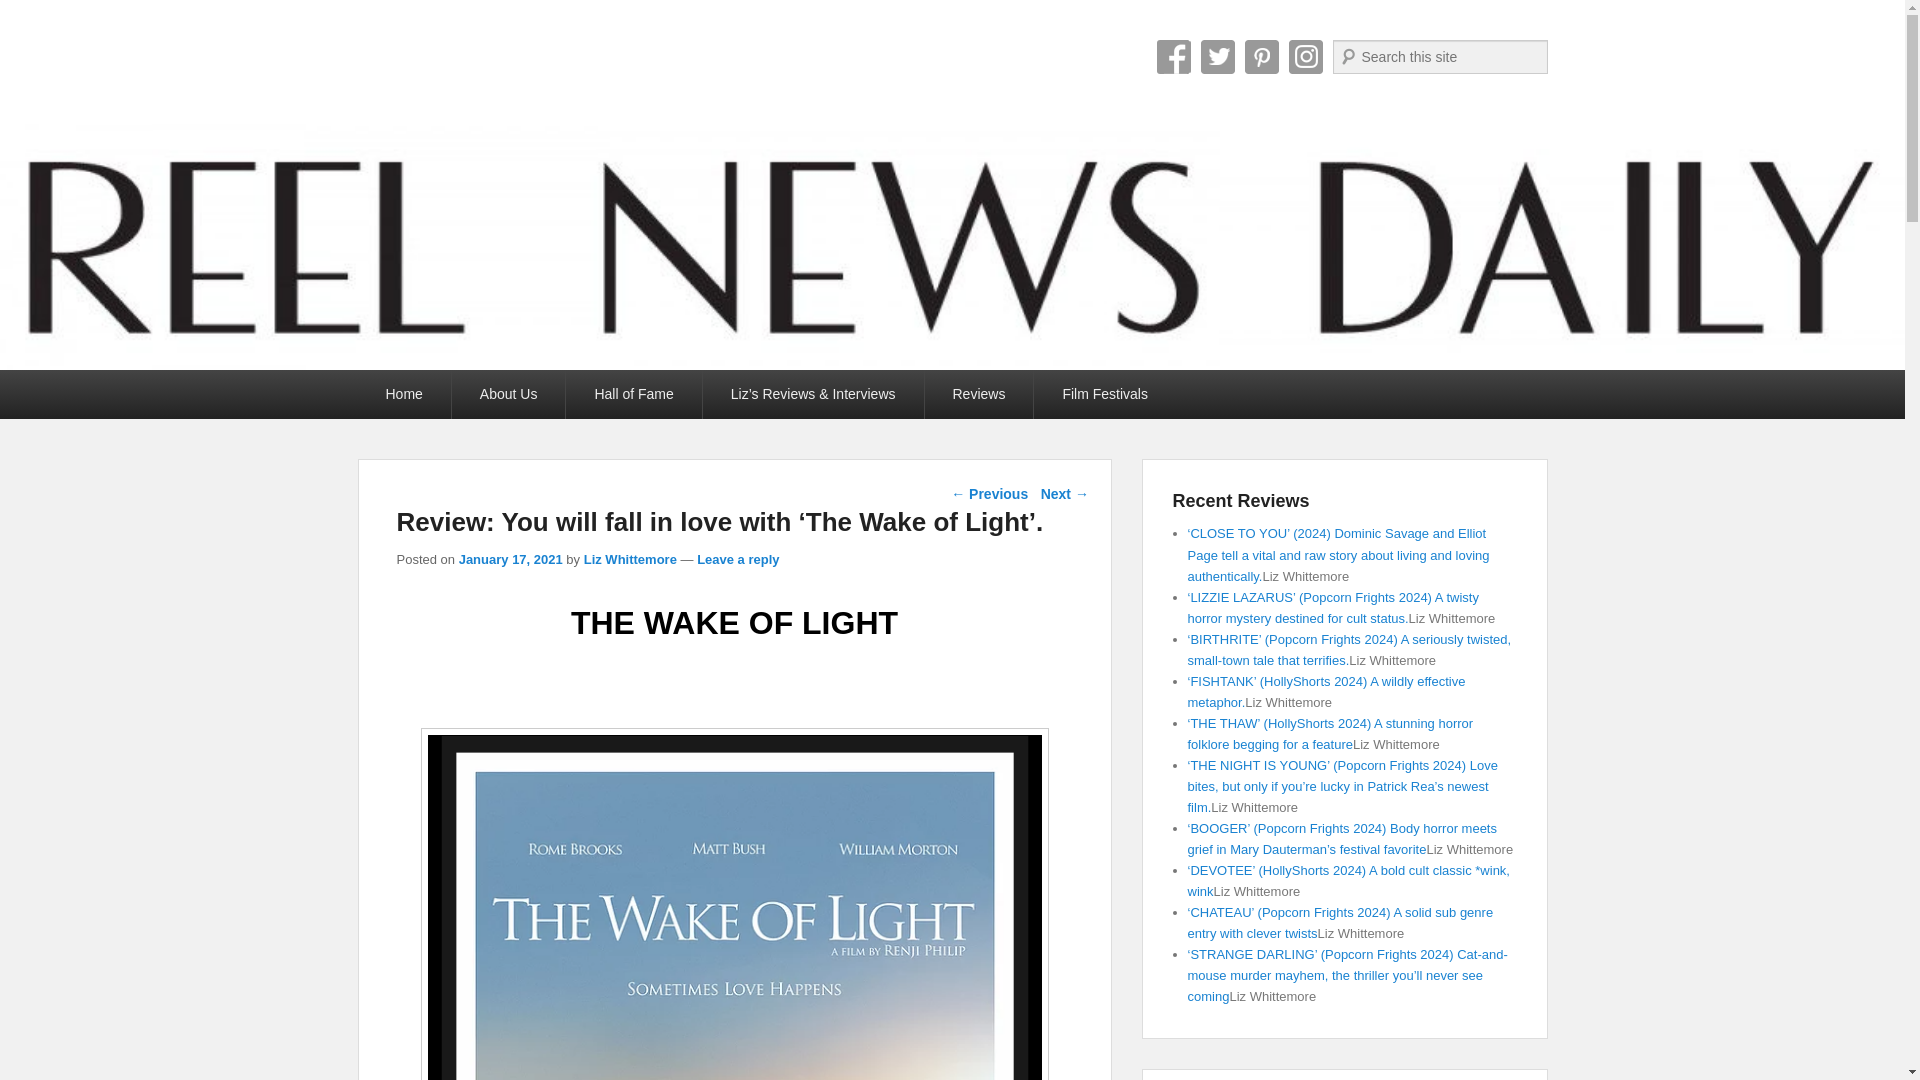 The height and width of the screenshot is (1080, 1920). Describe the element at coordinates (1261, 56) in the screenshot. I see `Pinterest` at that location.